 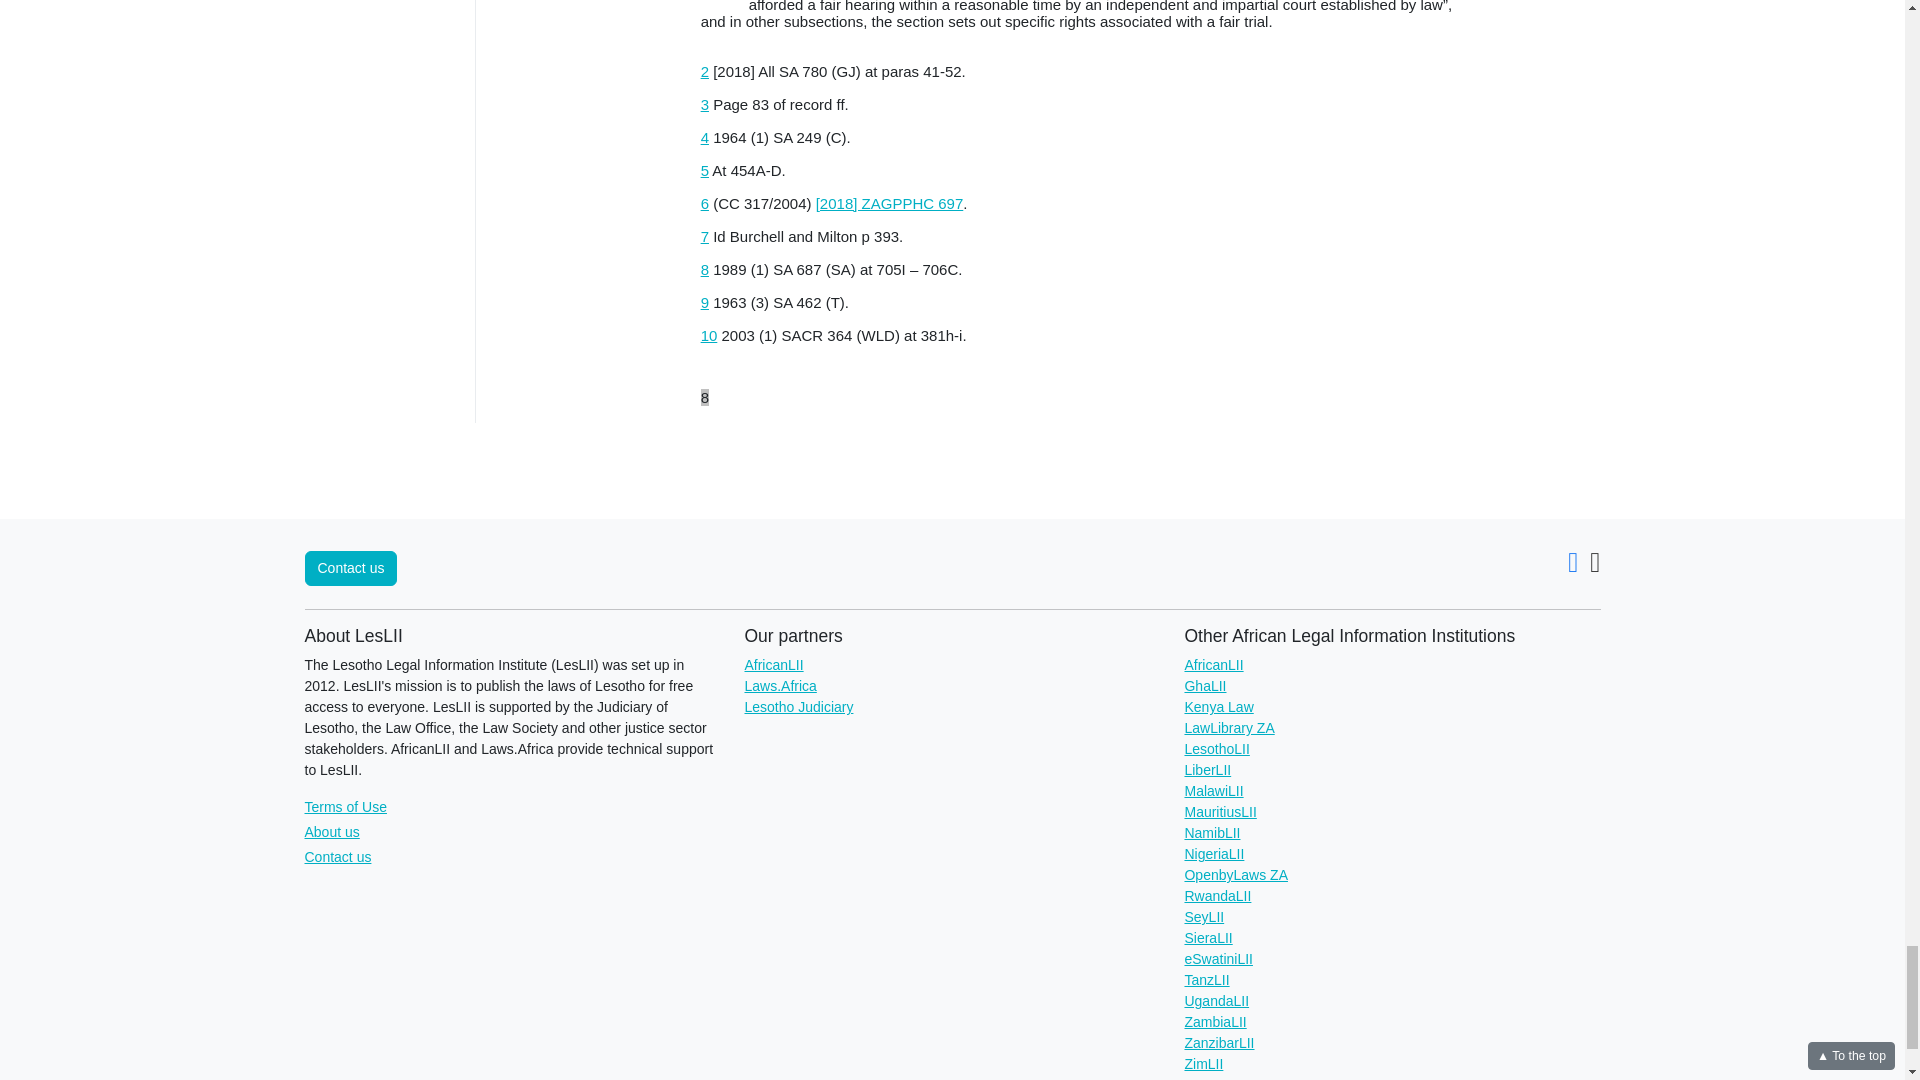 What do you see at coordinates (1088, 406) in the screenshot?
I see `footer` at bounding box center [1088, 406].